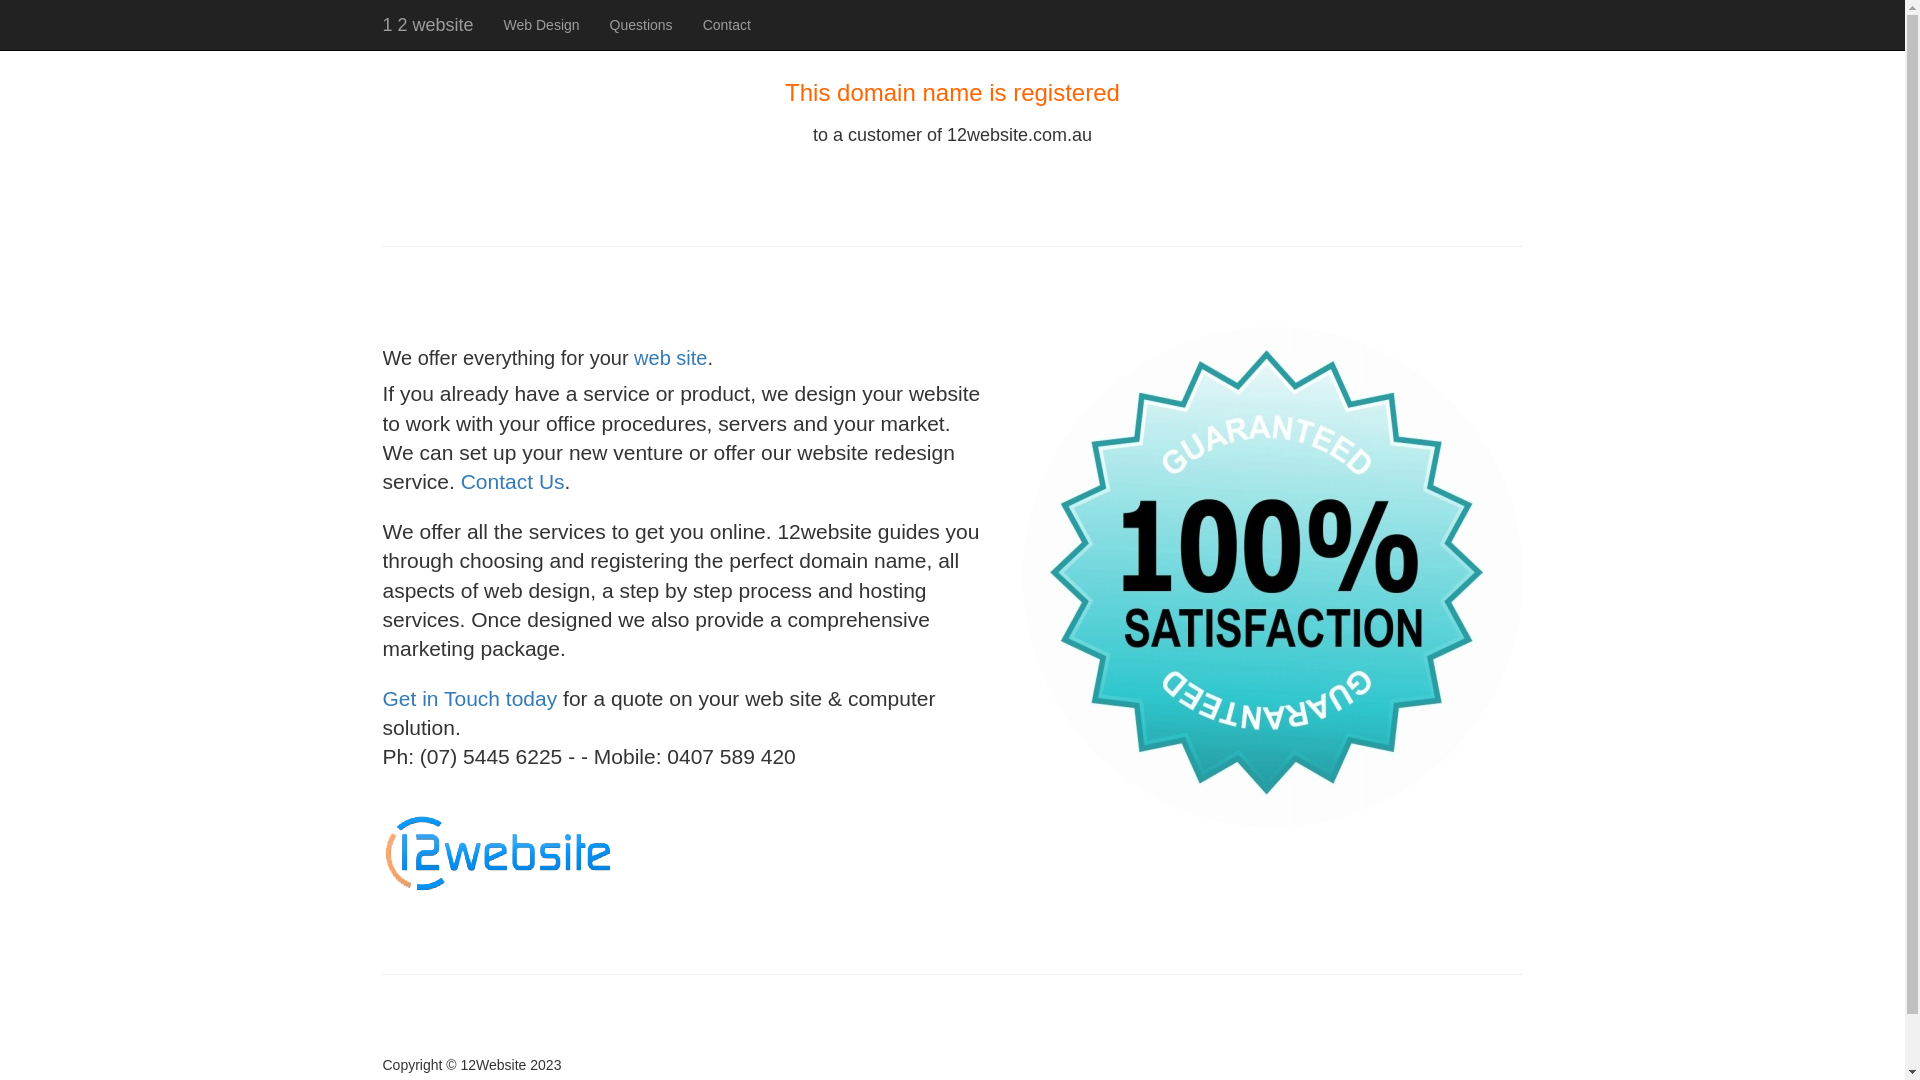 This screenshot has width=1920, height=1080. I want to click on 1 2 website, so click(428, 25).